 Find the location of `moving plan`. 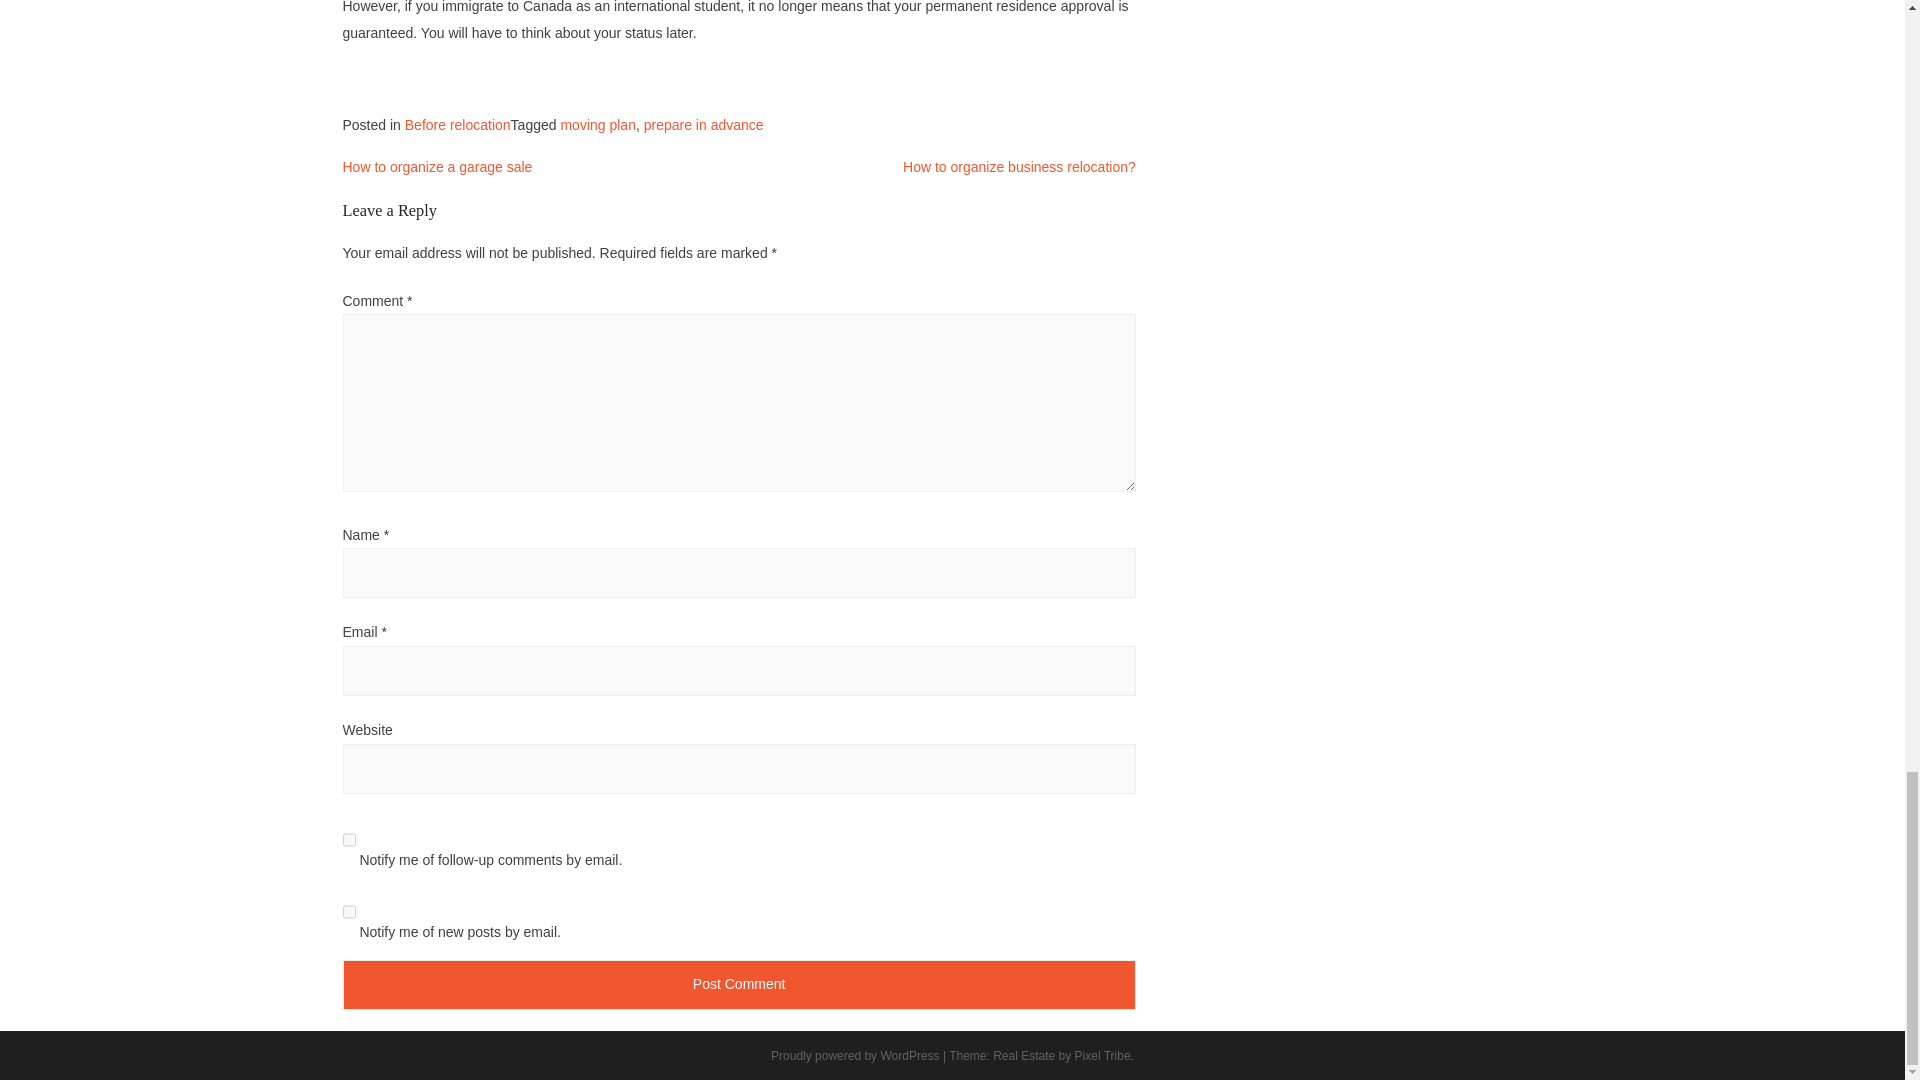

moving plan is located at coordinates (598, 124).